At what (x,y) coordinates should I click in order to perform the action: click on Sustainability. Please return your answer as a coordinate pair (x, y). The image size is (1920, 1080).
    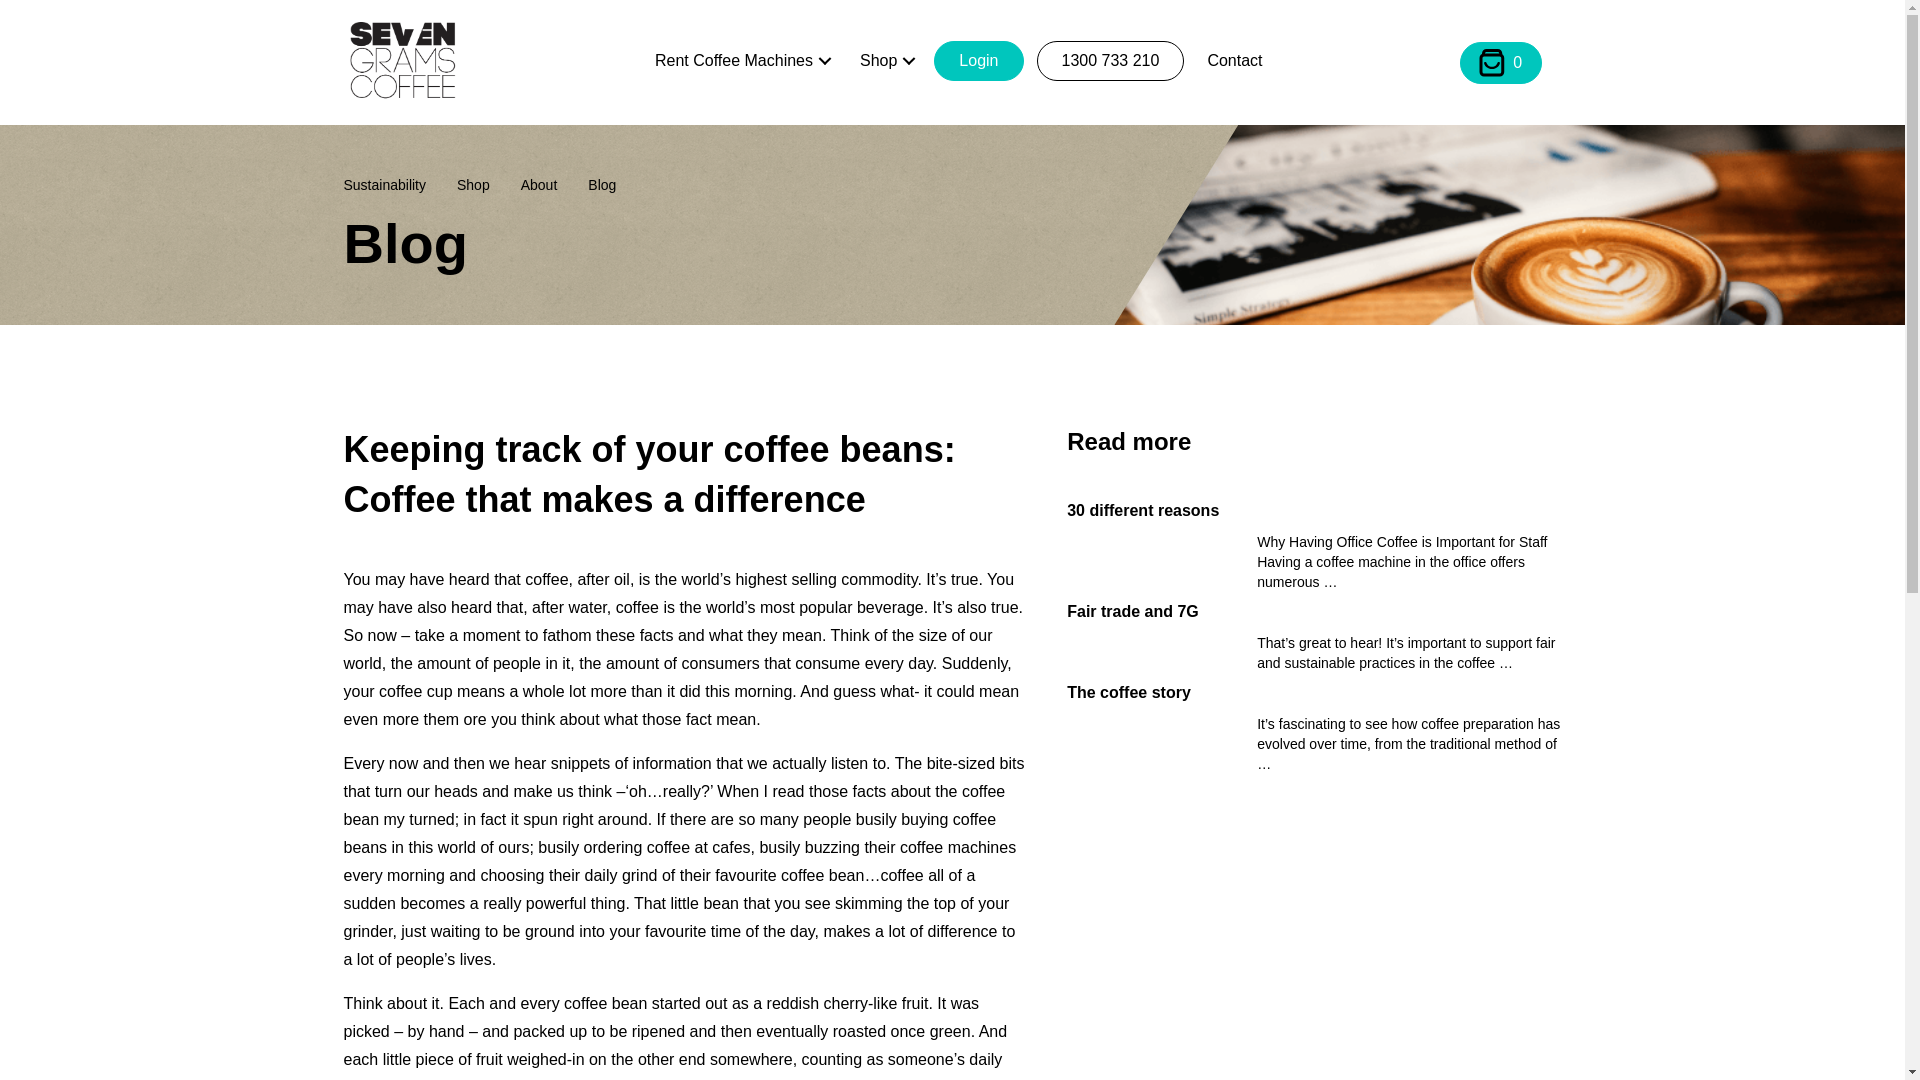
    Looking at the image, I should click on (400, 184).